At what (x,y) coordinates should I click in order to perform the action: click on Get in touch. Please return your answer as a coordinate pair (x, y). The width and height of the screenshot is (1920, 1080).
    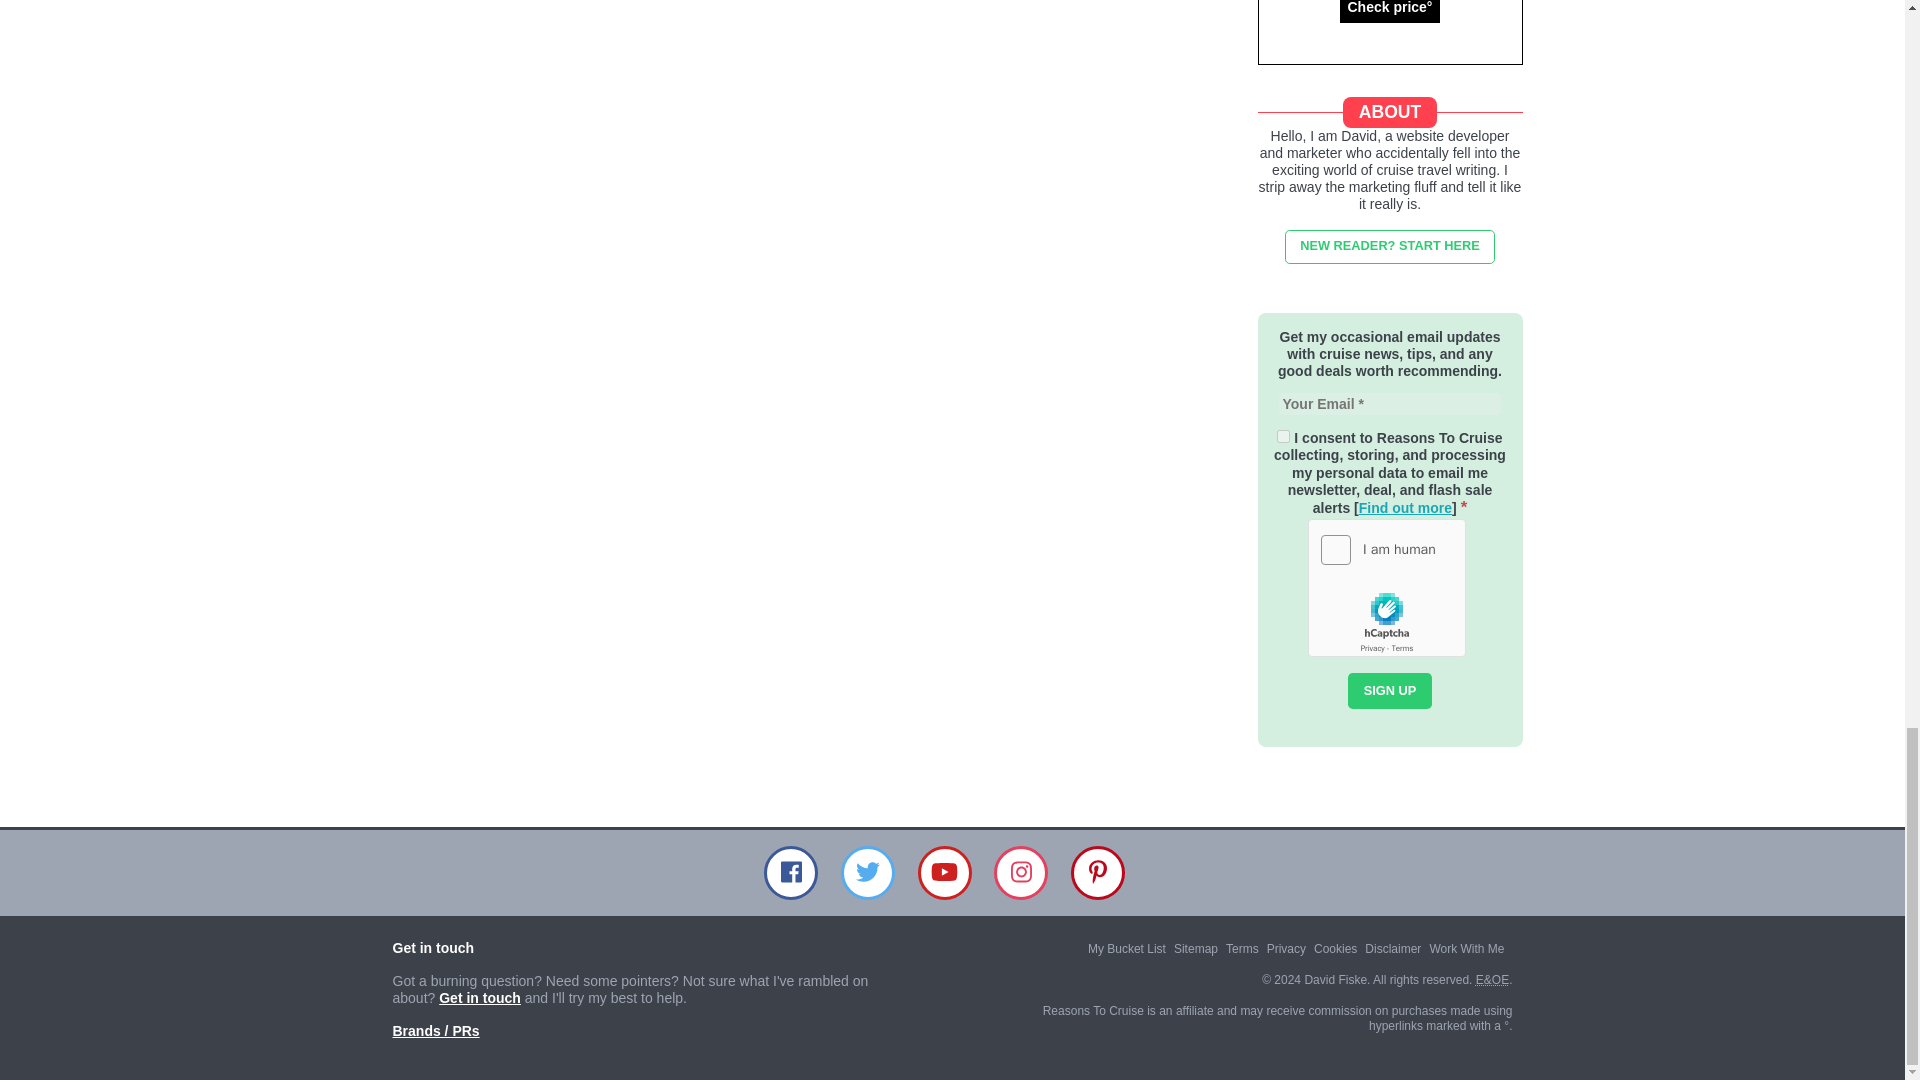
    Looking at the image, I should click on (480, 998).